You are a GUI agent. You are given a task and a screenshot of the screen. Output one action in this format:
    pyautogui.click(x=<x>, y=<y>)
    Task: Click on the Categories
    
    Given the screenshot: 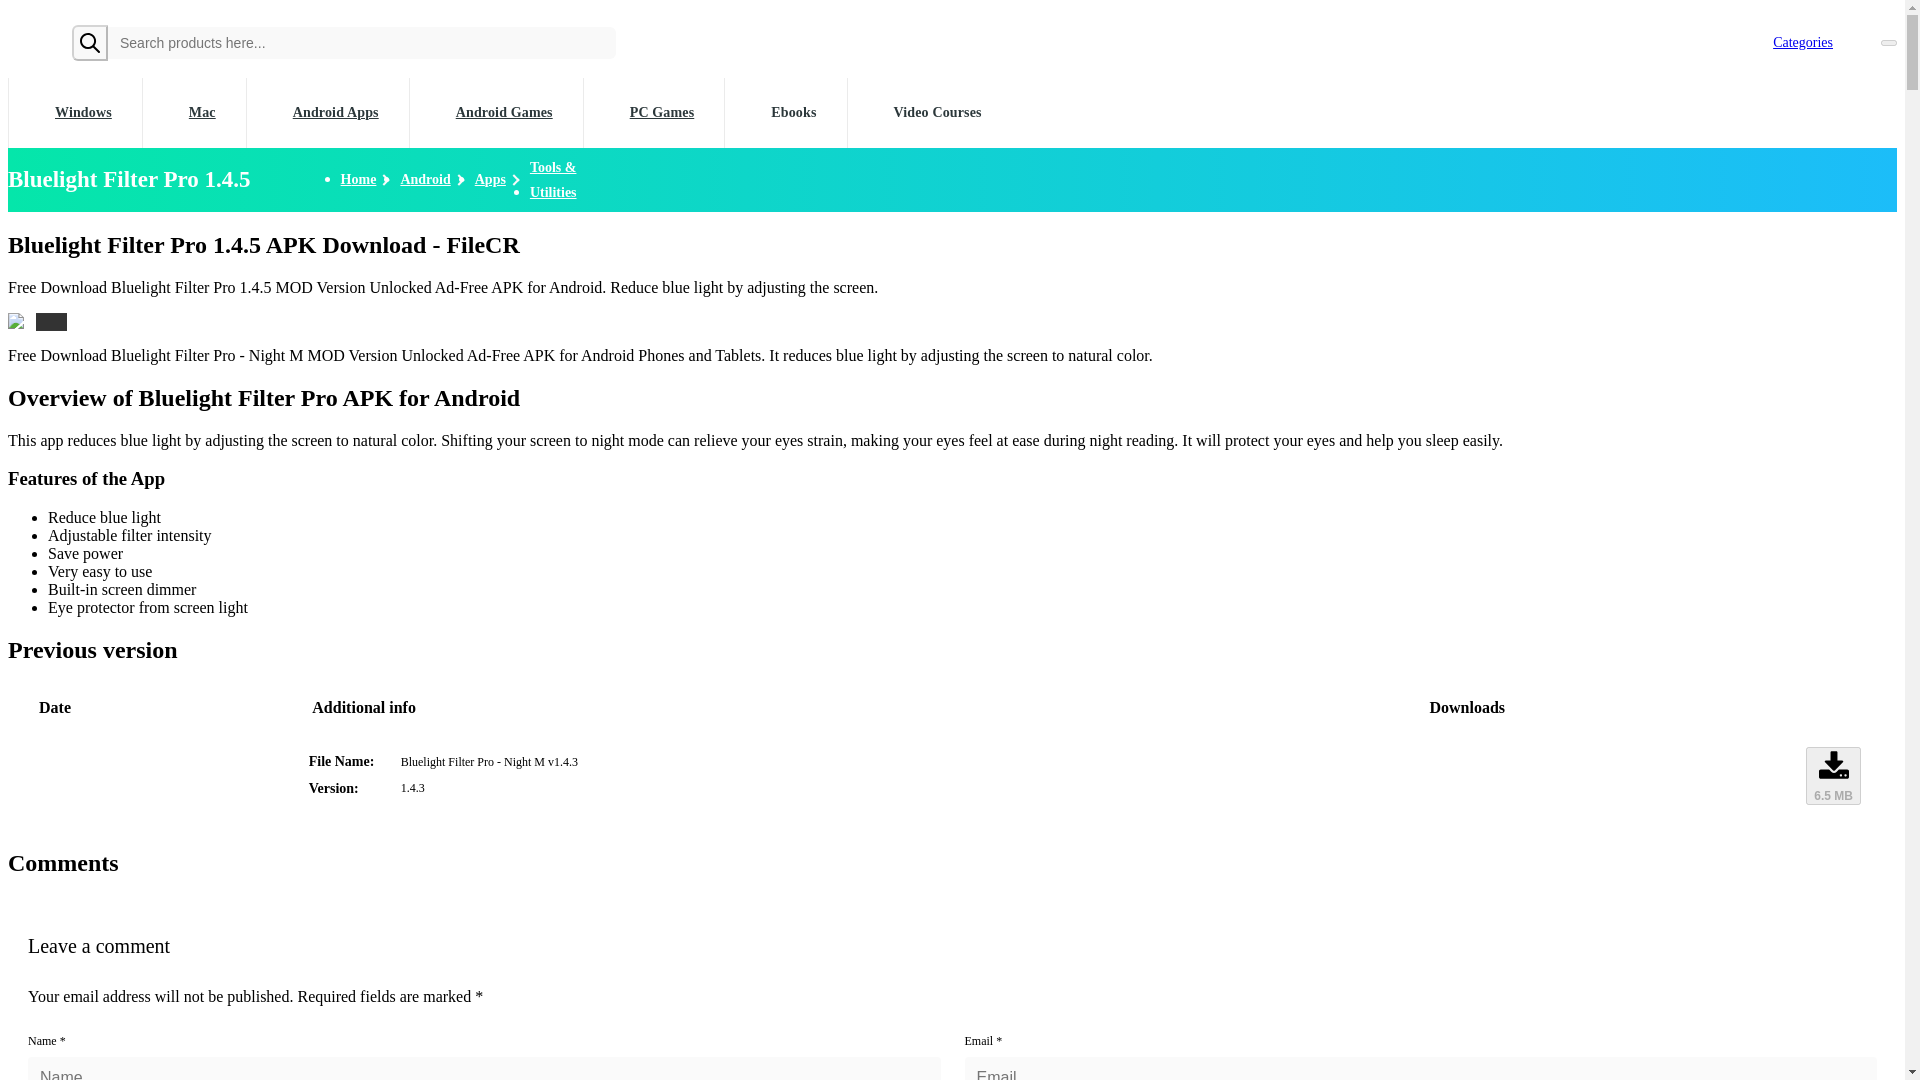 What is the action you would take?
    pyautogui.click(x=1798, y=42)
    